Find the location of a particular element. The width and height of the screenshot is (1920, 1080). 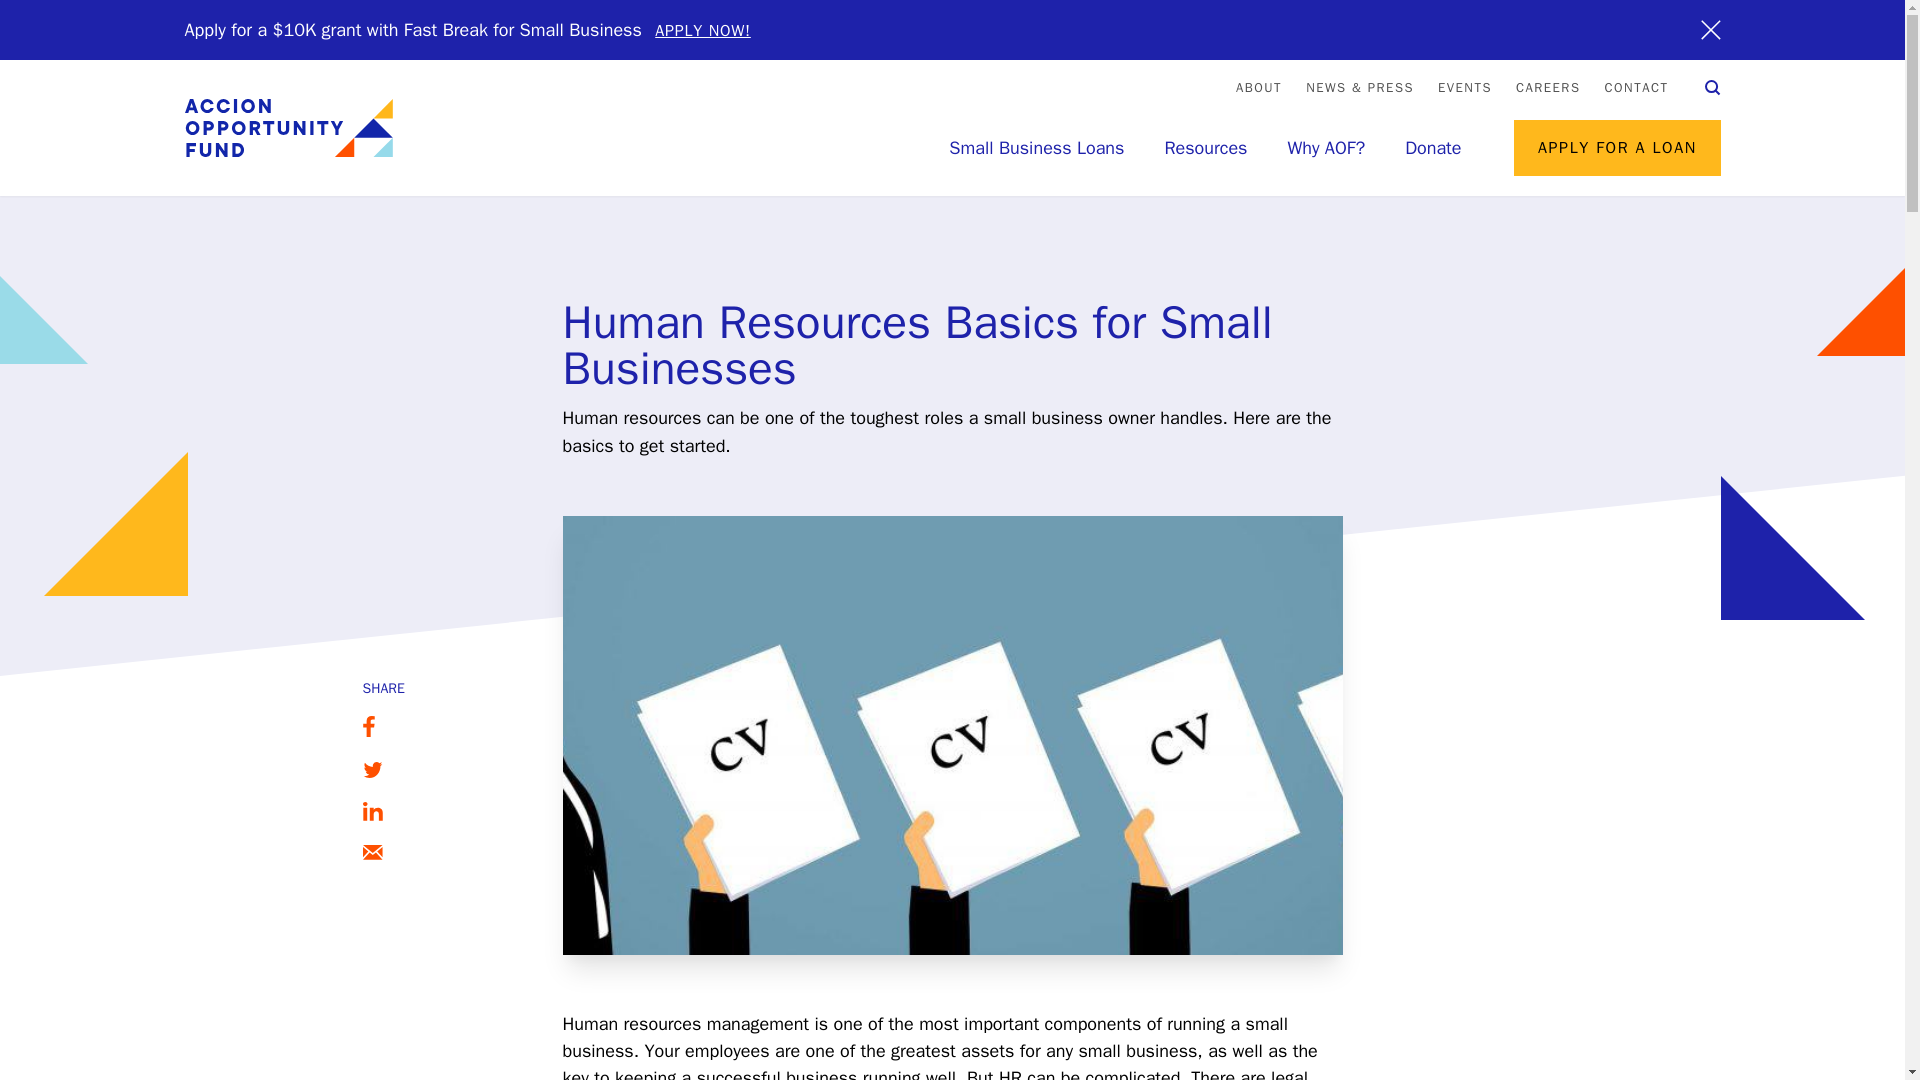

APPLY NOW! is located at coordinates (702, 30).